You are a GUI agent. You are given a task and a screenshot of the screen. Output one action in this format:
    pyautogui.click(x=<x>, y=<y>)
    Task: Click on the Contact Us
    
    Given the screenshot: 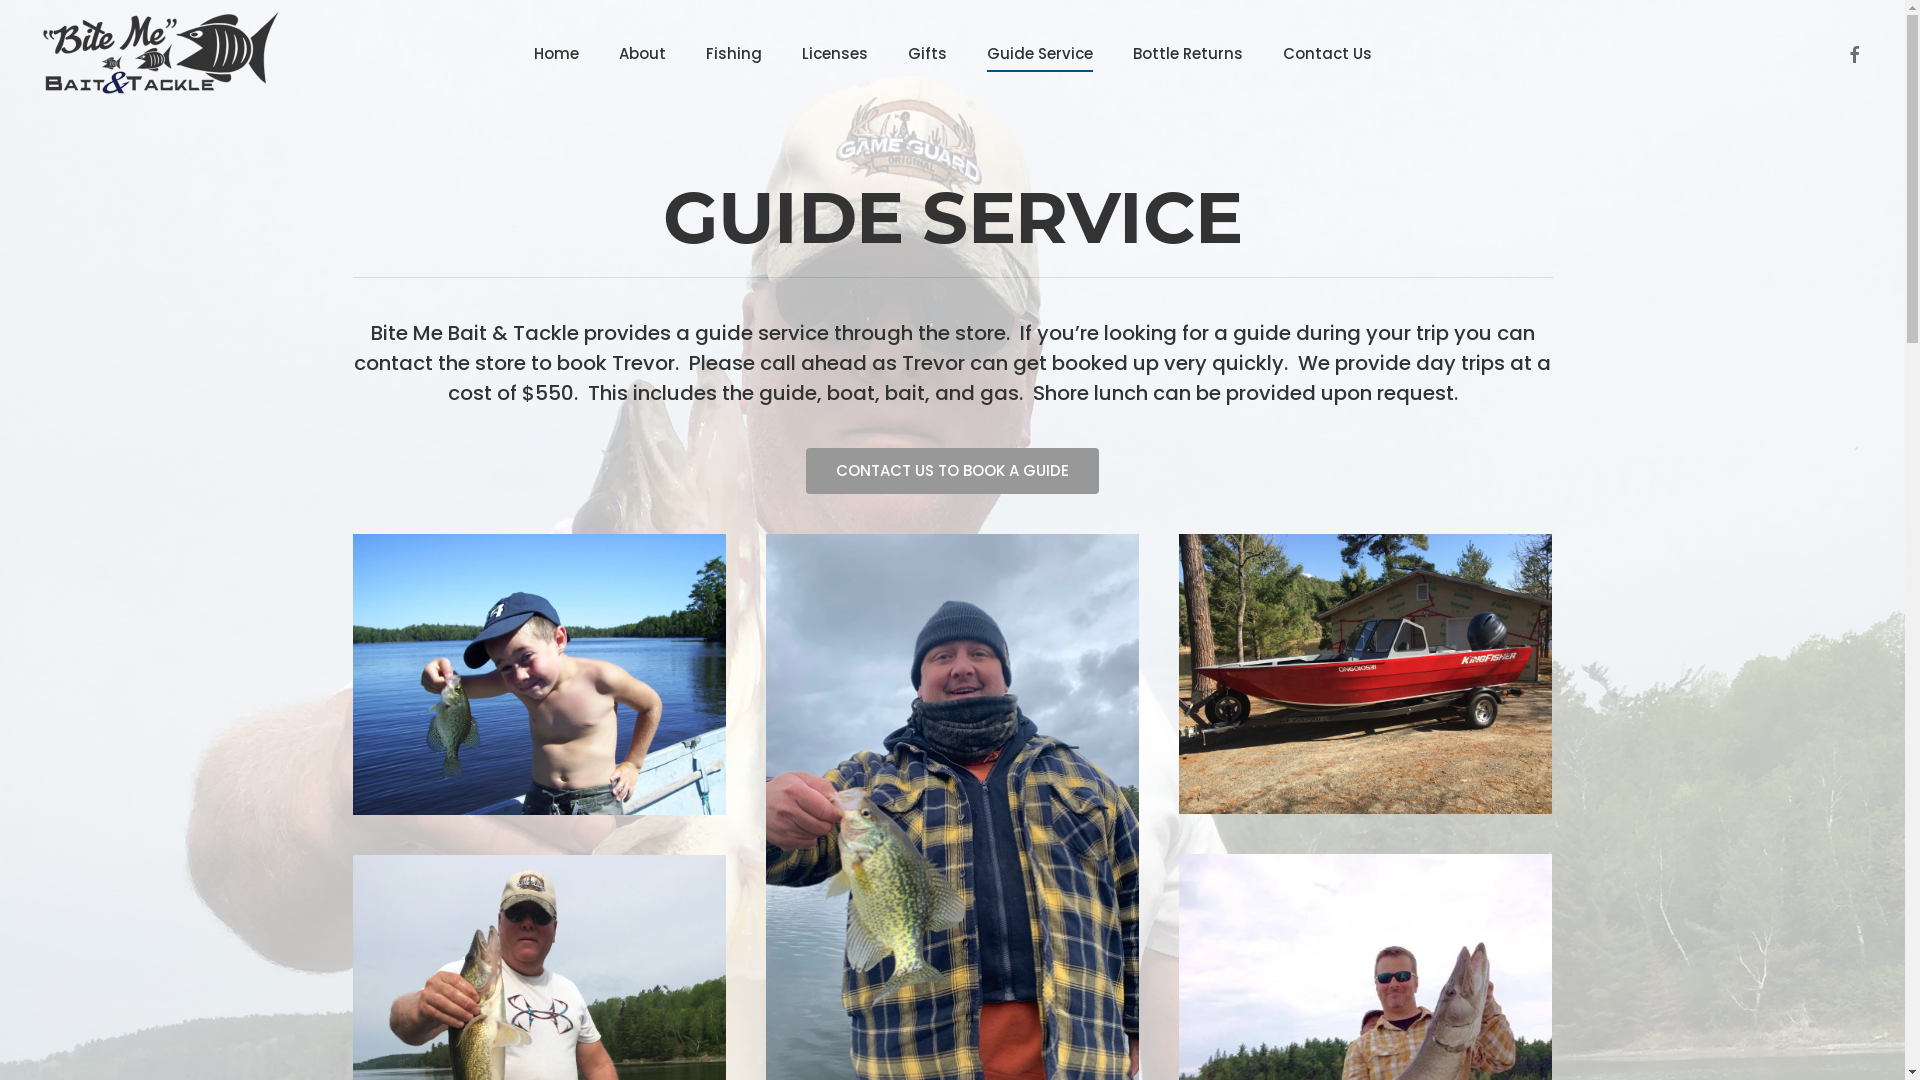 What is the action you would take?
    pyautogui.click(x=1326, y=54)
    